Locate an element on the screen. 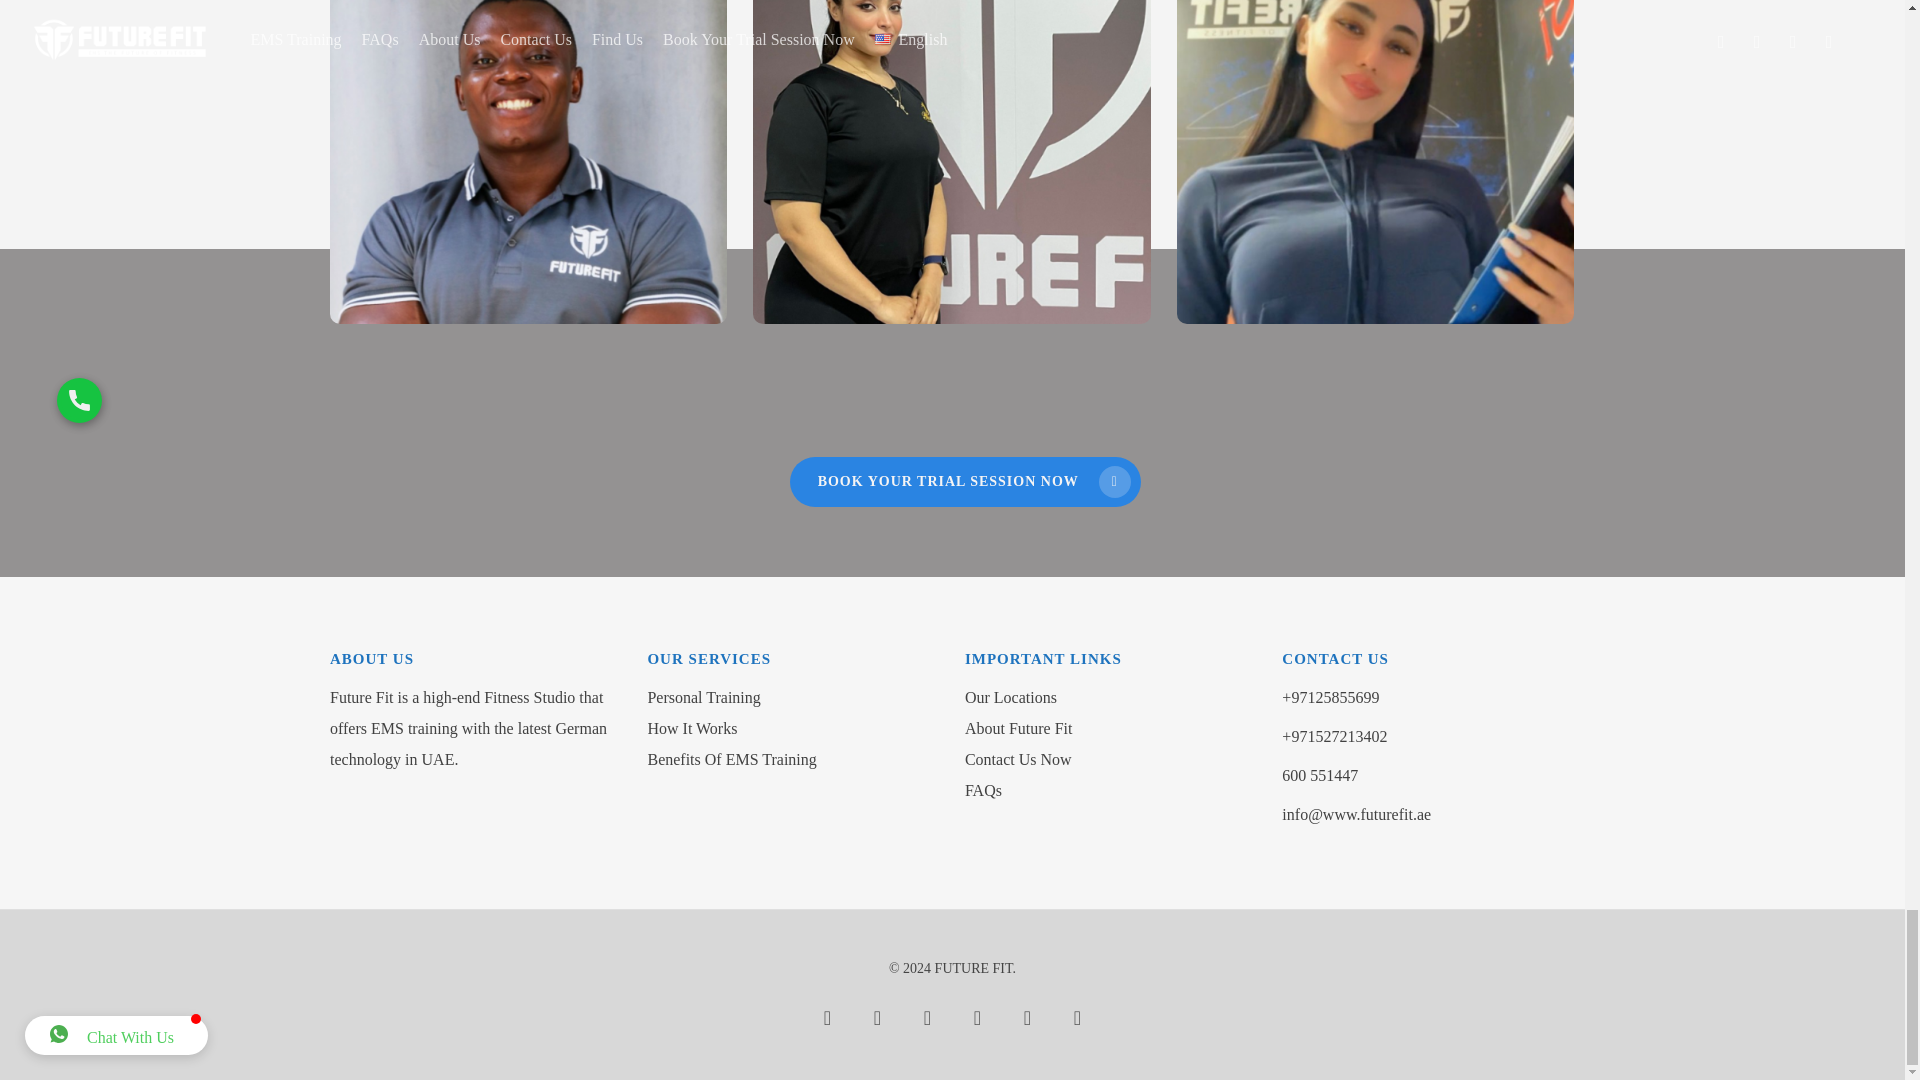  Benefits Of EMS Training is located at coordinates (794, 758).